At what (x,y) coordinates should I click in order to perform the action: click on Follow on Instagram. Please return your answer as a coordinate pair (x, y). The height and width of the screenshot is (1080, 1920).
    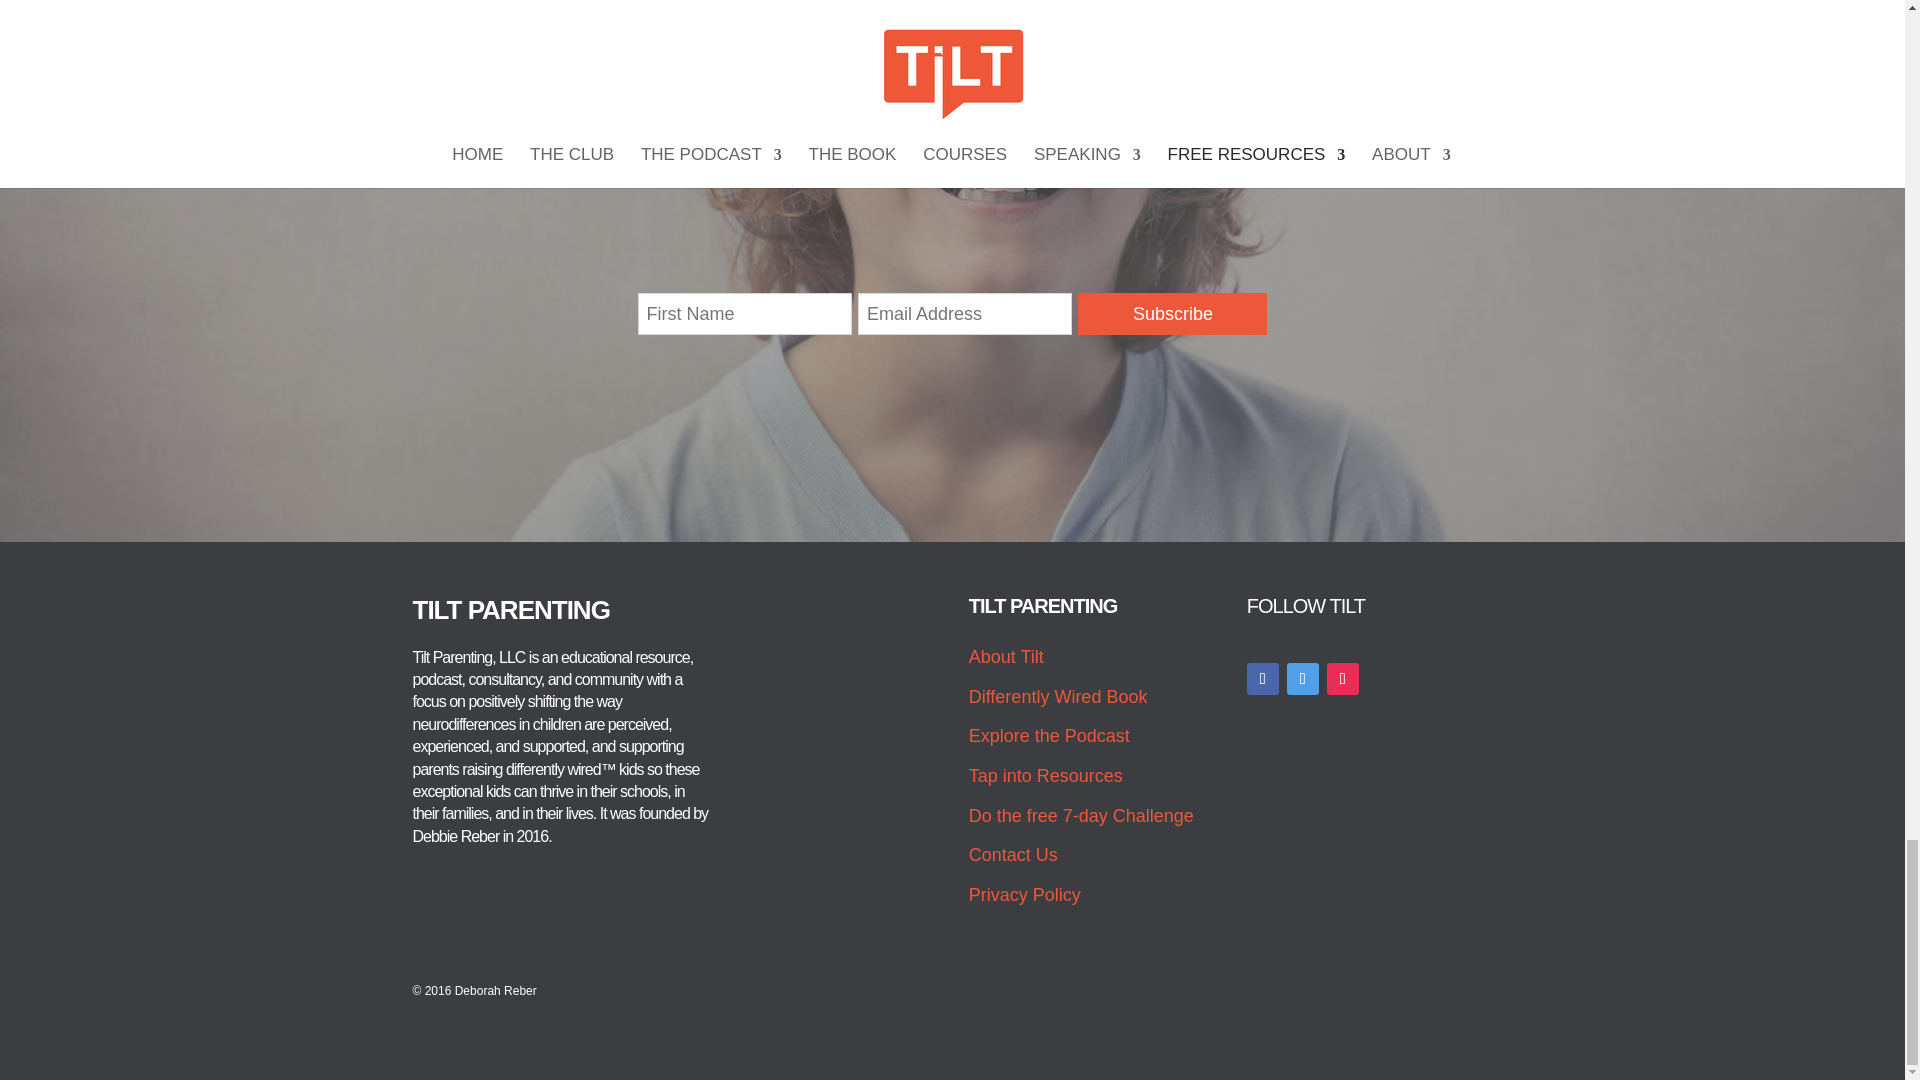
    Looking at the image, I should click on (1342, 679).